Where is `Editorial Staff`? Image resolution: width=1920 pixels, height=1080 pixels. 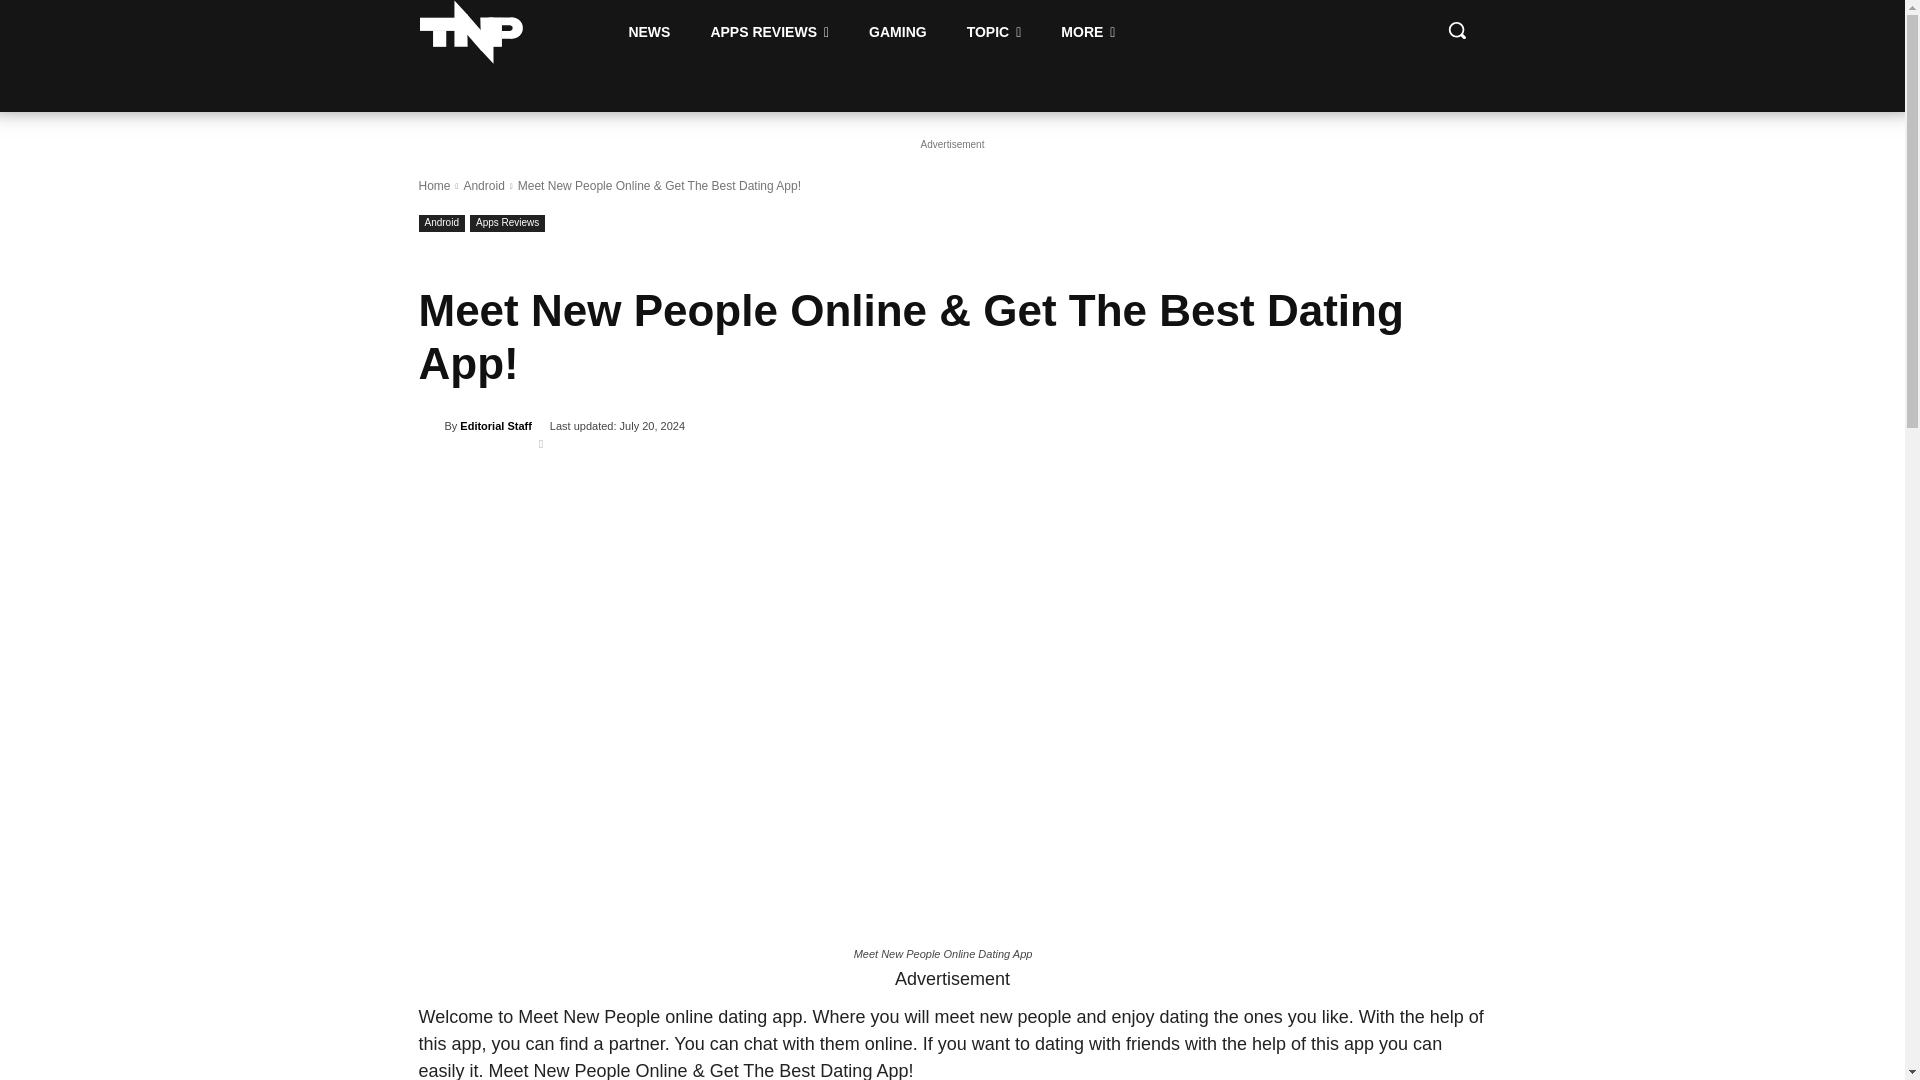
Editorial Staff is located at coordinates (430, 426).